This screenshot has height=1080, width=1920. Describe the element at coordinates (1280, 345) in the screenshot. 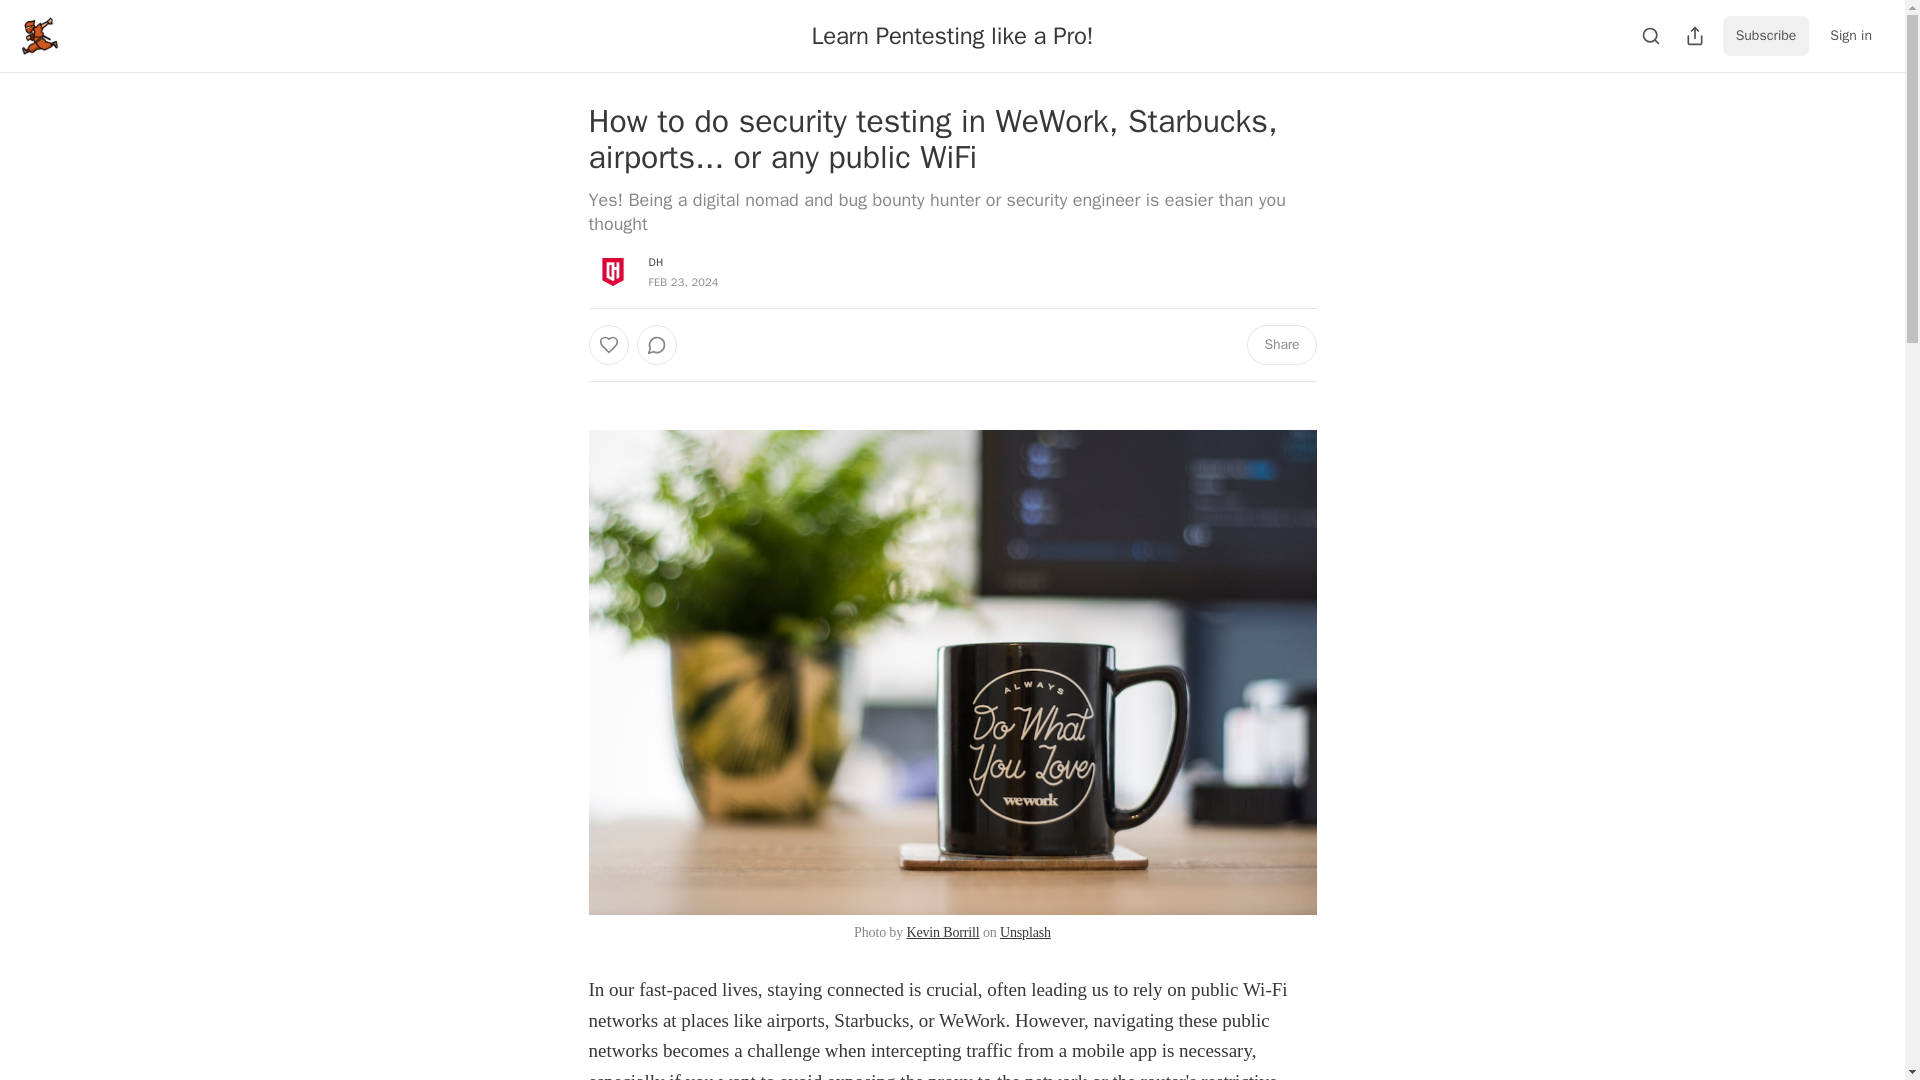

I see `Share` at that location.